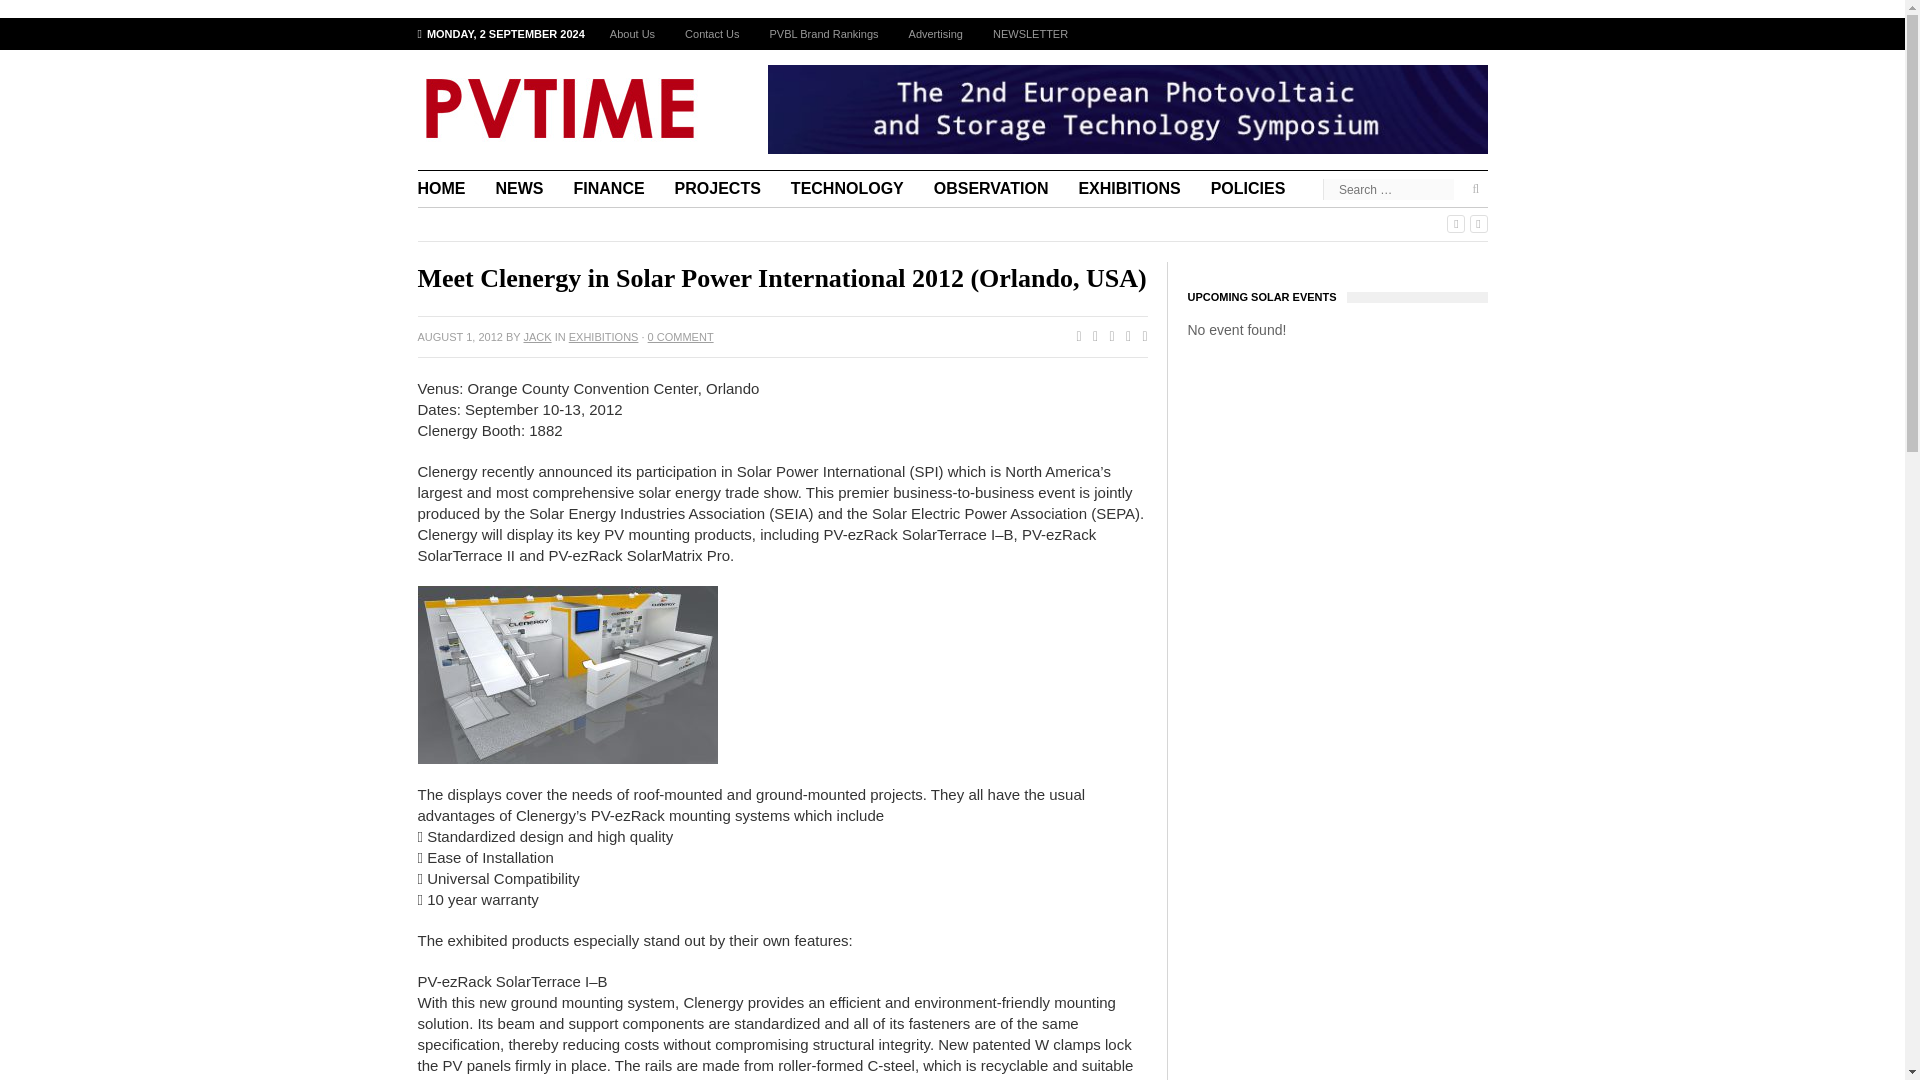 This screenshot has width=1920, height=1080. I want to click on NEWSLETTER, so click(1030, 34).